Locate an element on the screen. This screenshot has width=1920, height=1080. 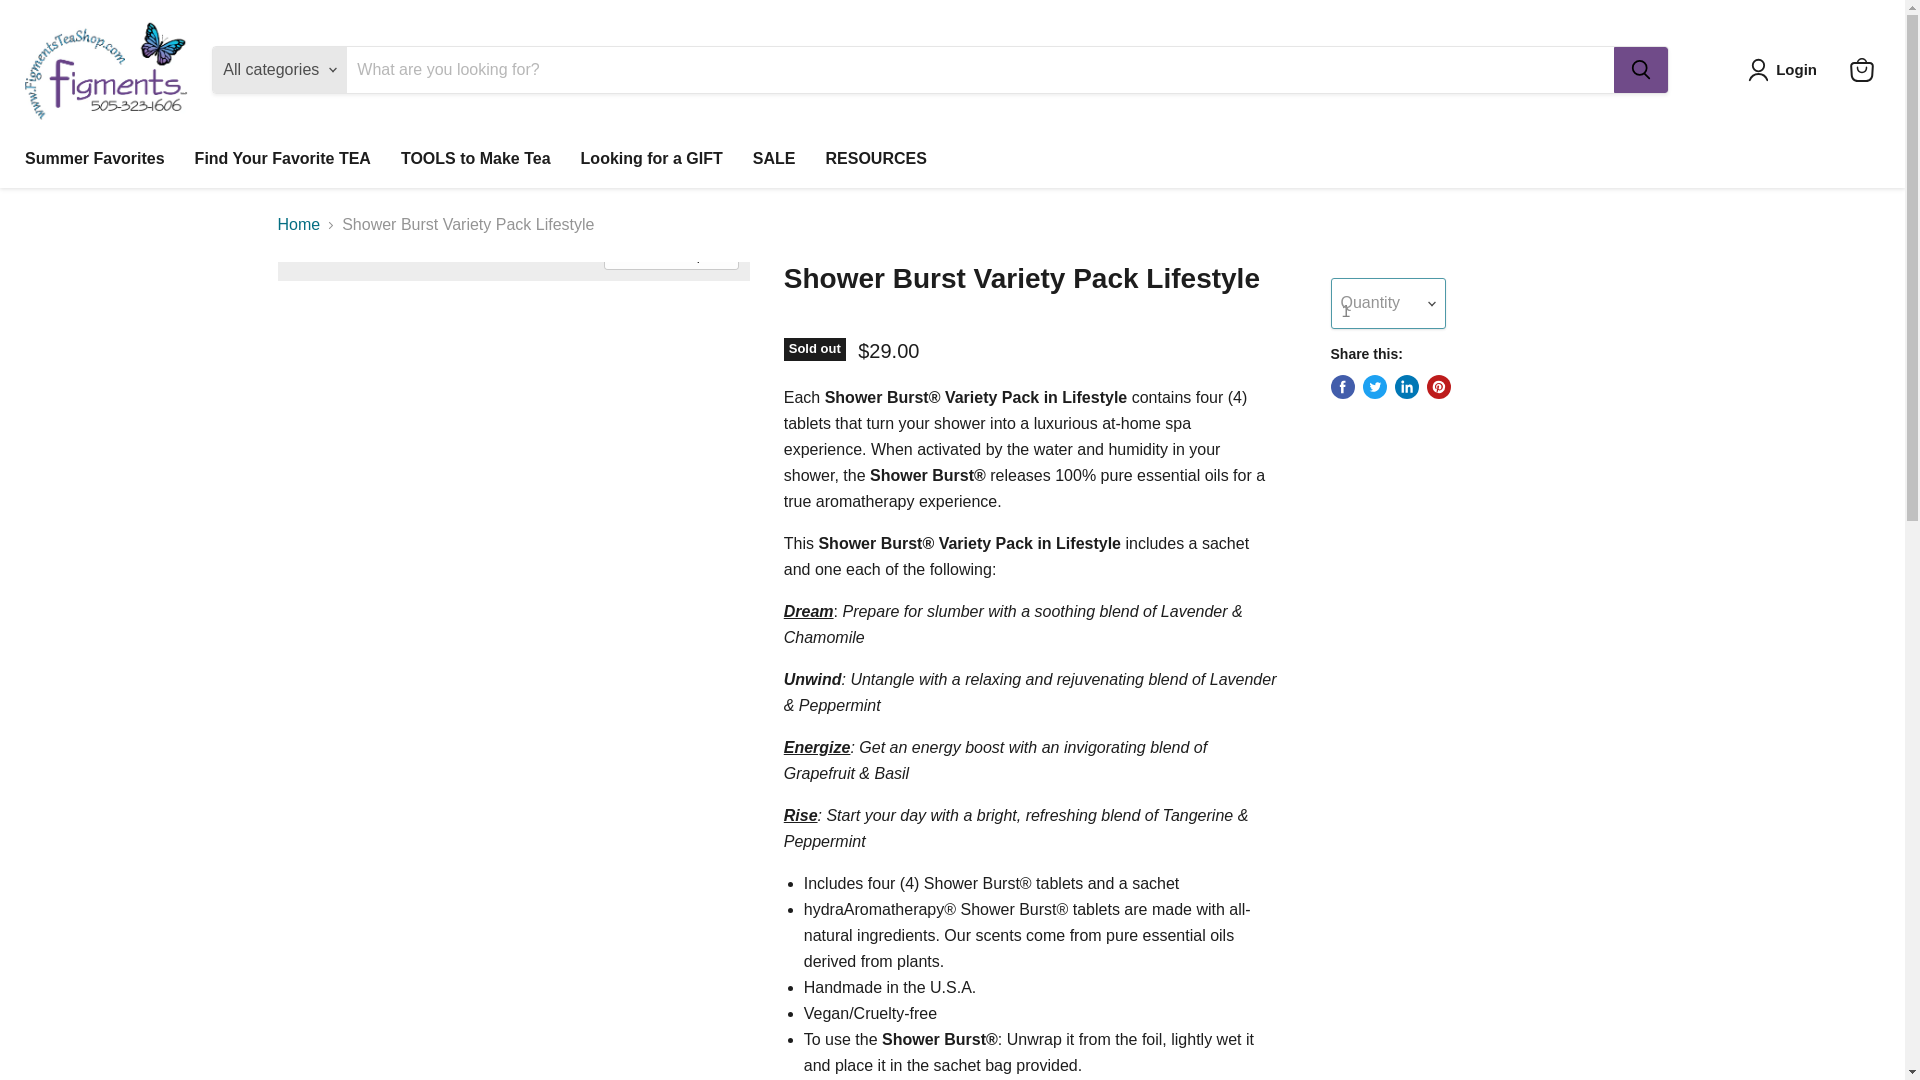
Tweet on Twitter is located at coordinates (1374, 386).